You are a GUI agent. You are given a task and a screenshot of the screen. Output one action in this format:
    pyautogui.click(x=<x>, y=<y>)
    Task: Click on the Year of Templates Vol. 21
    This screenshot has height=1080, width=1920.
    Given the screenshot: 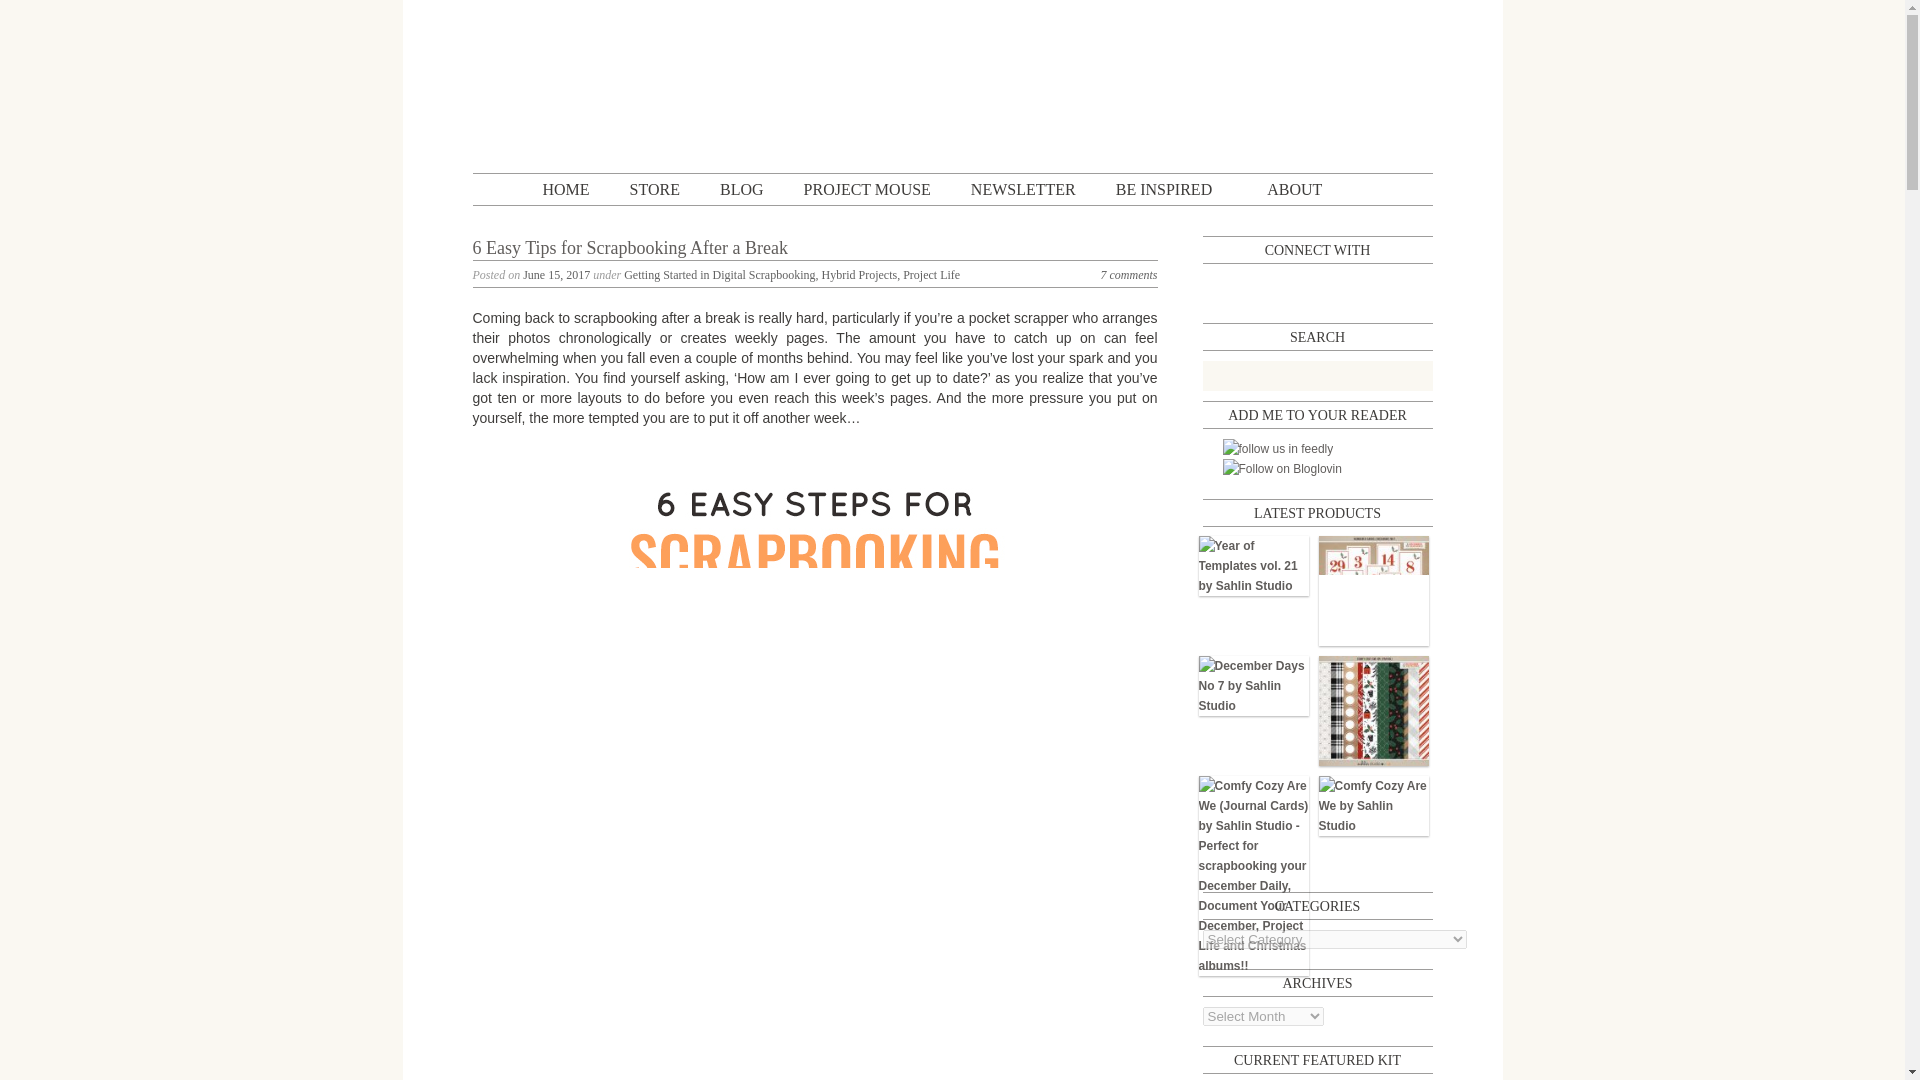 What is the action you would take?
    pyautogui.click(x=1252, y=566)
    